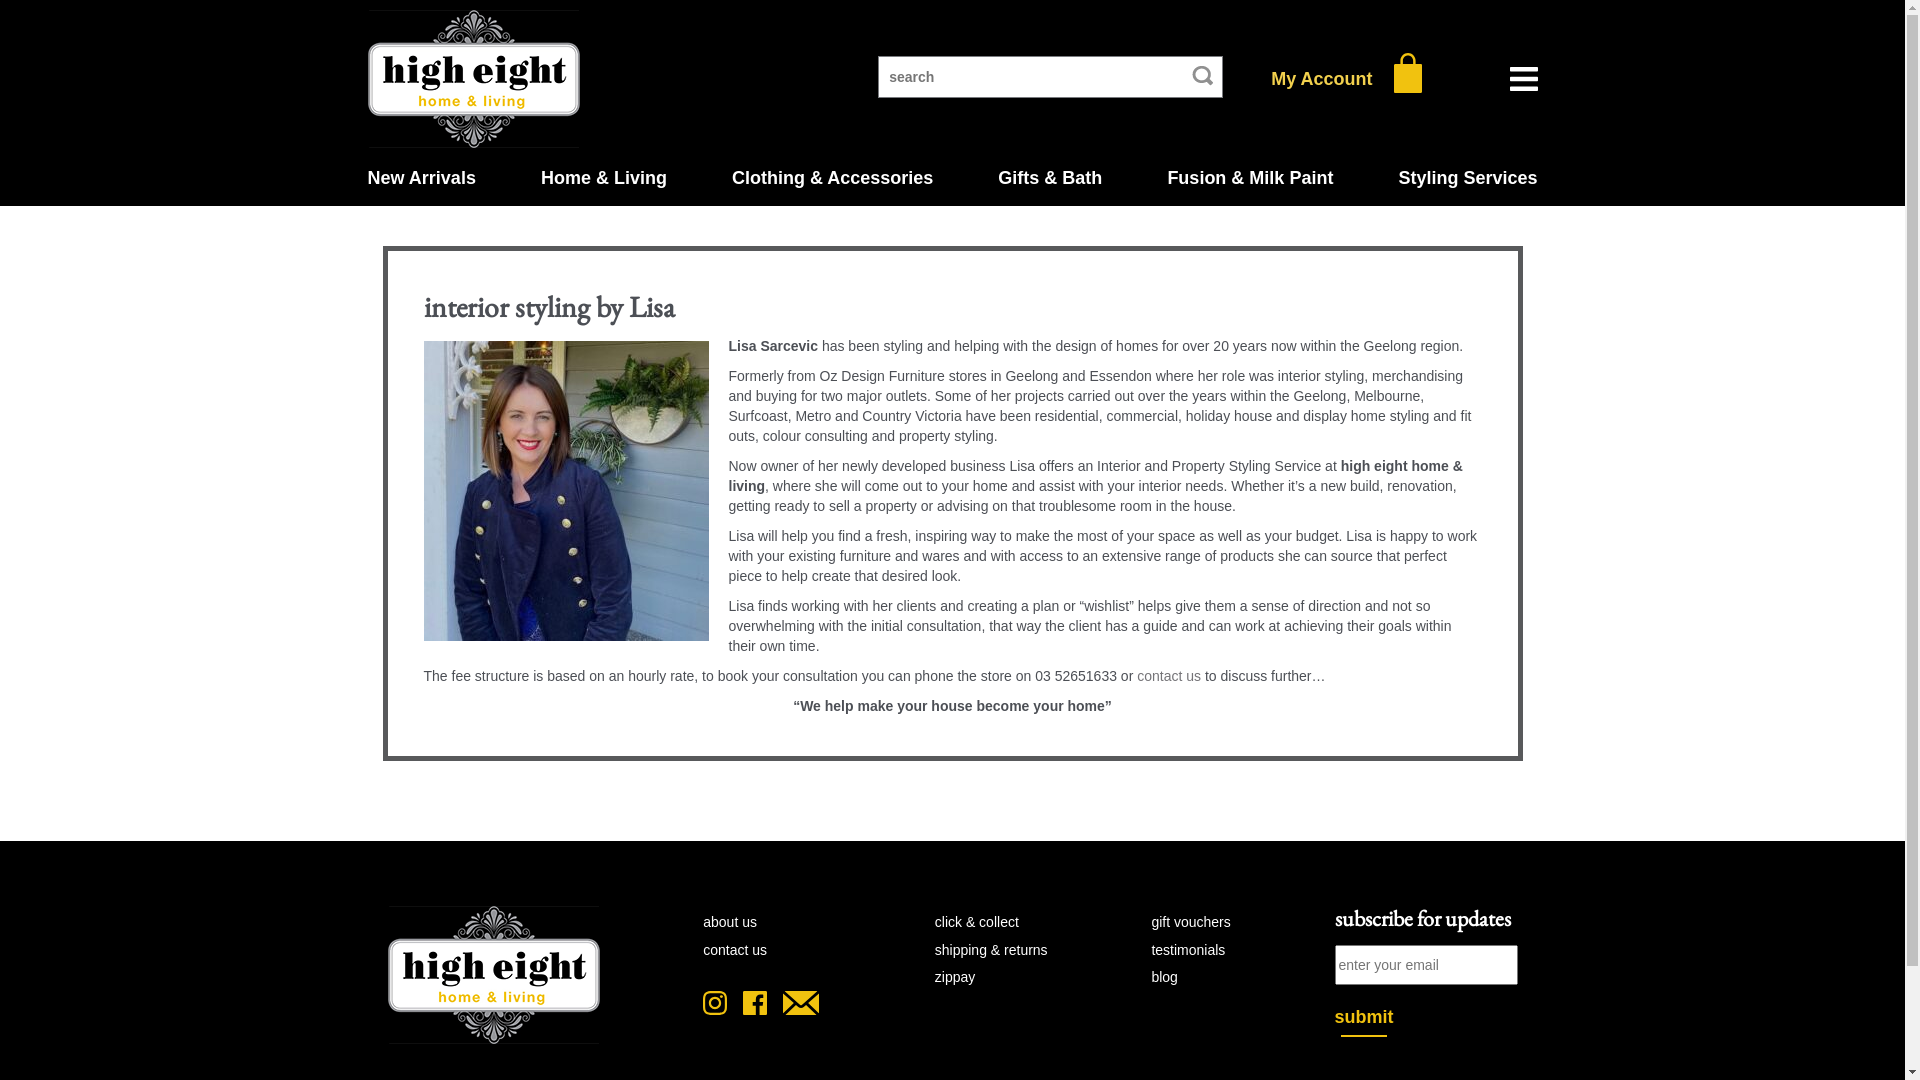  What do you see at coordinates (474, 79) in the screenshot?
I see `high eight home & living` at bounding box center [474, 79].